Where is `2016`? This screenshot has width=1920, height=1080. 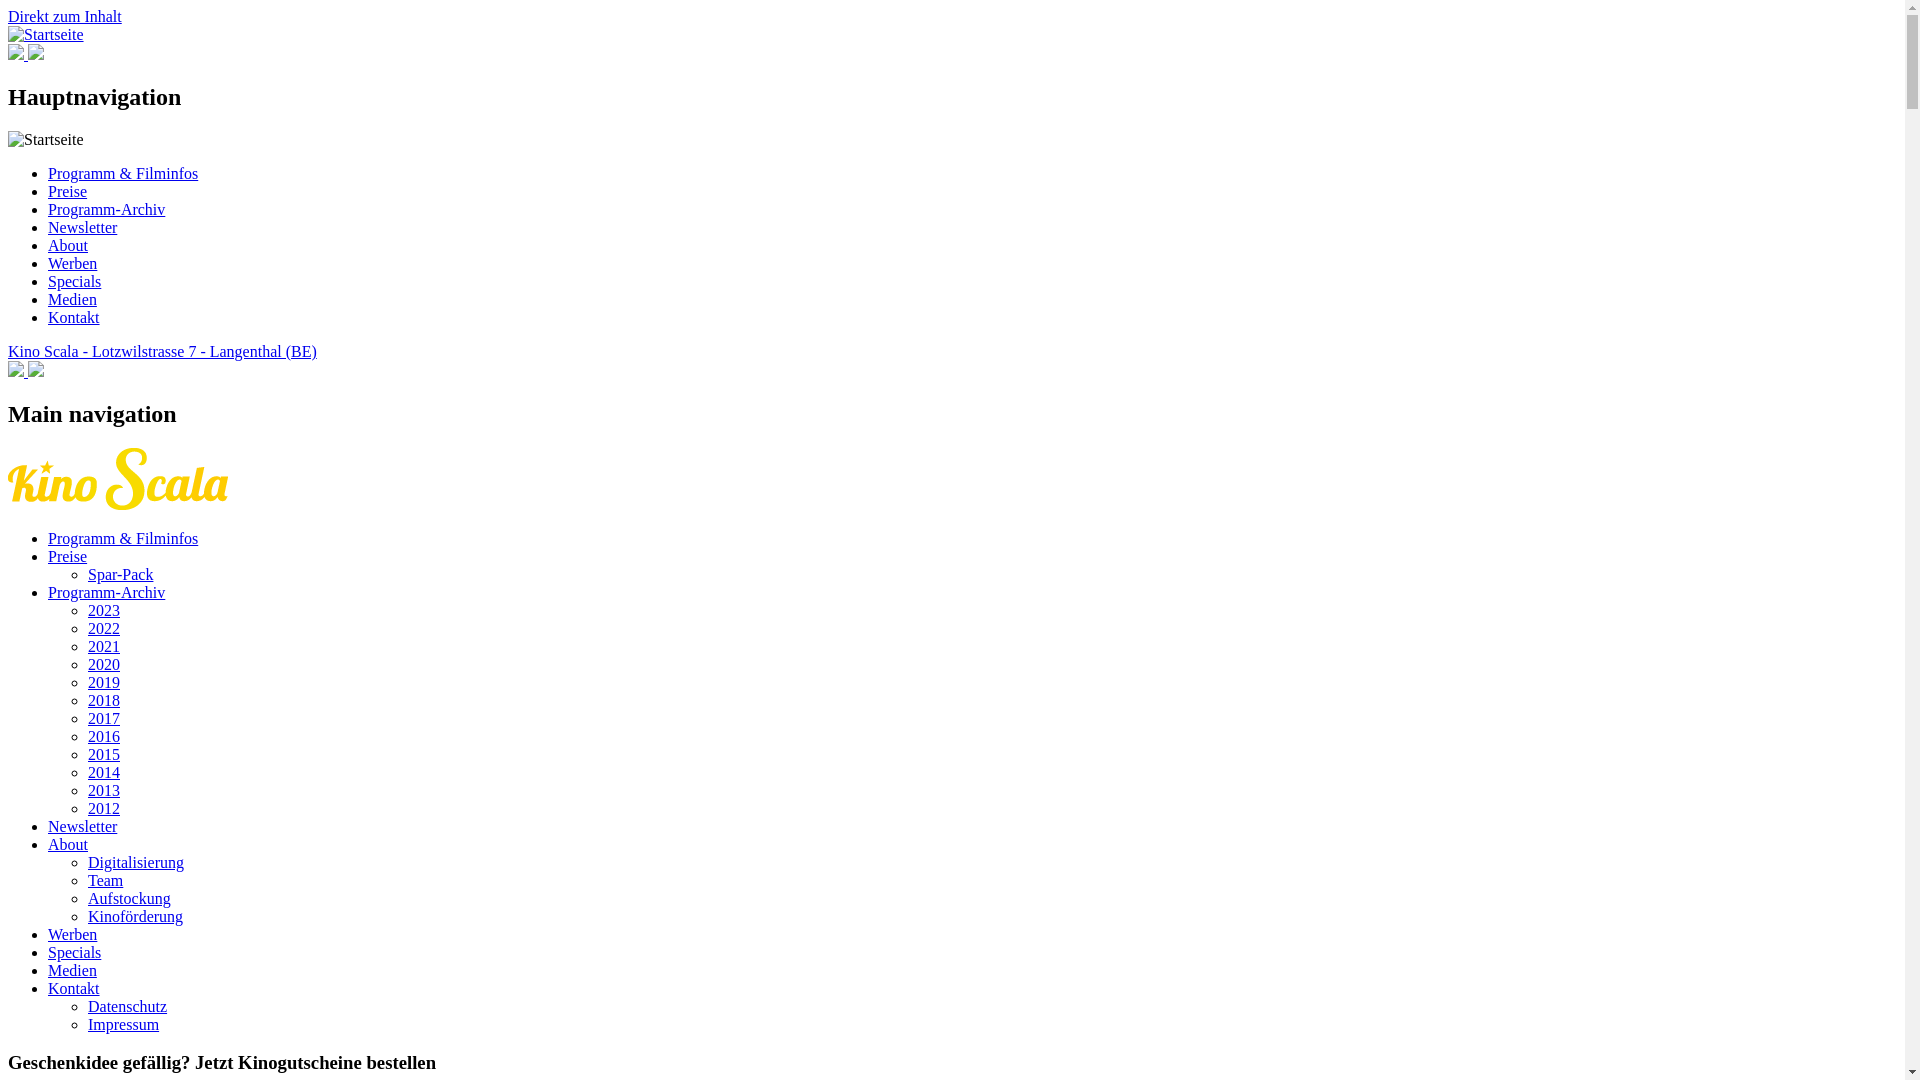 2016 is located at coordinates (104, 736).